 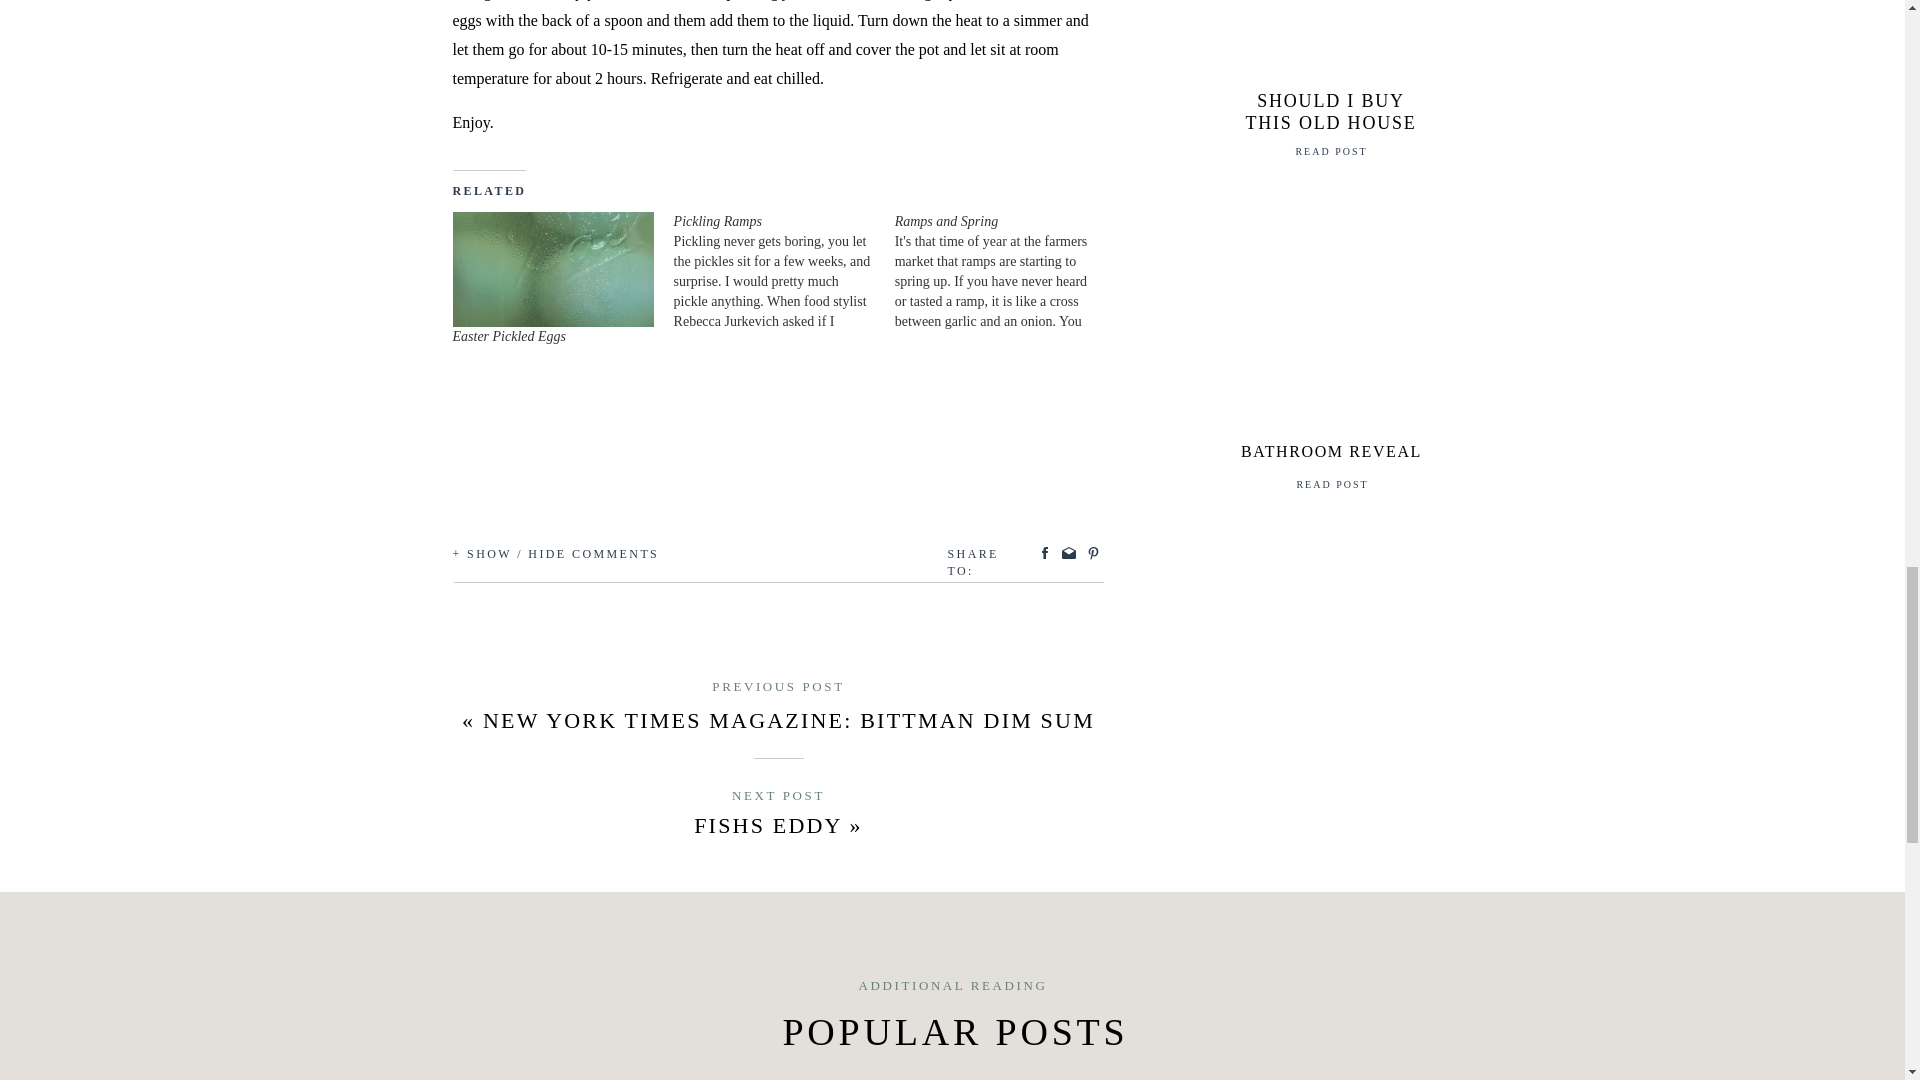 I want to click on Easter Pickled Eggs, so click(x=508, y=336).